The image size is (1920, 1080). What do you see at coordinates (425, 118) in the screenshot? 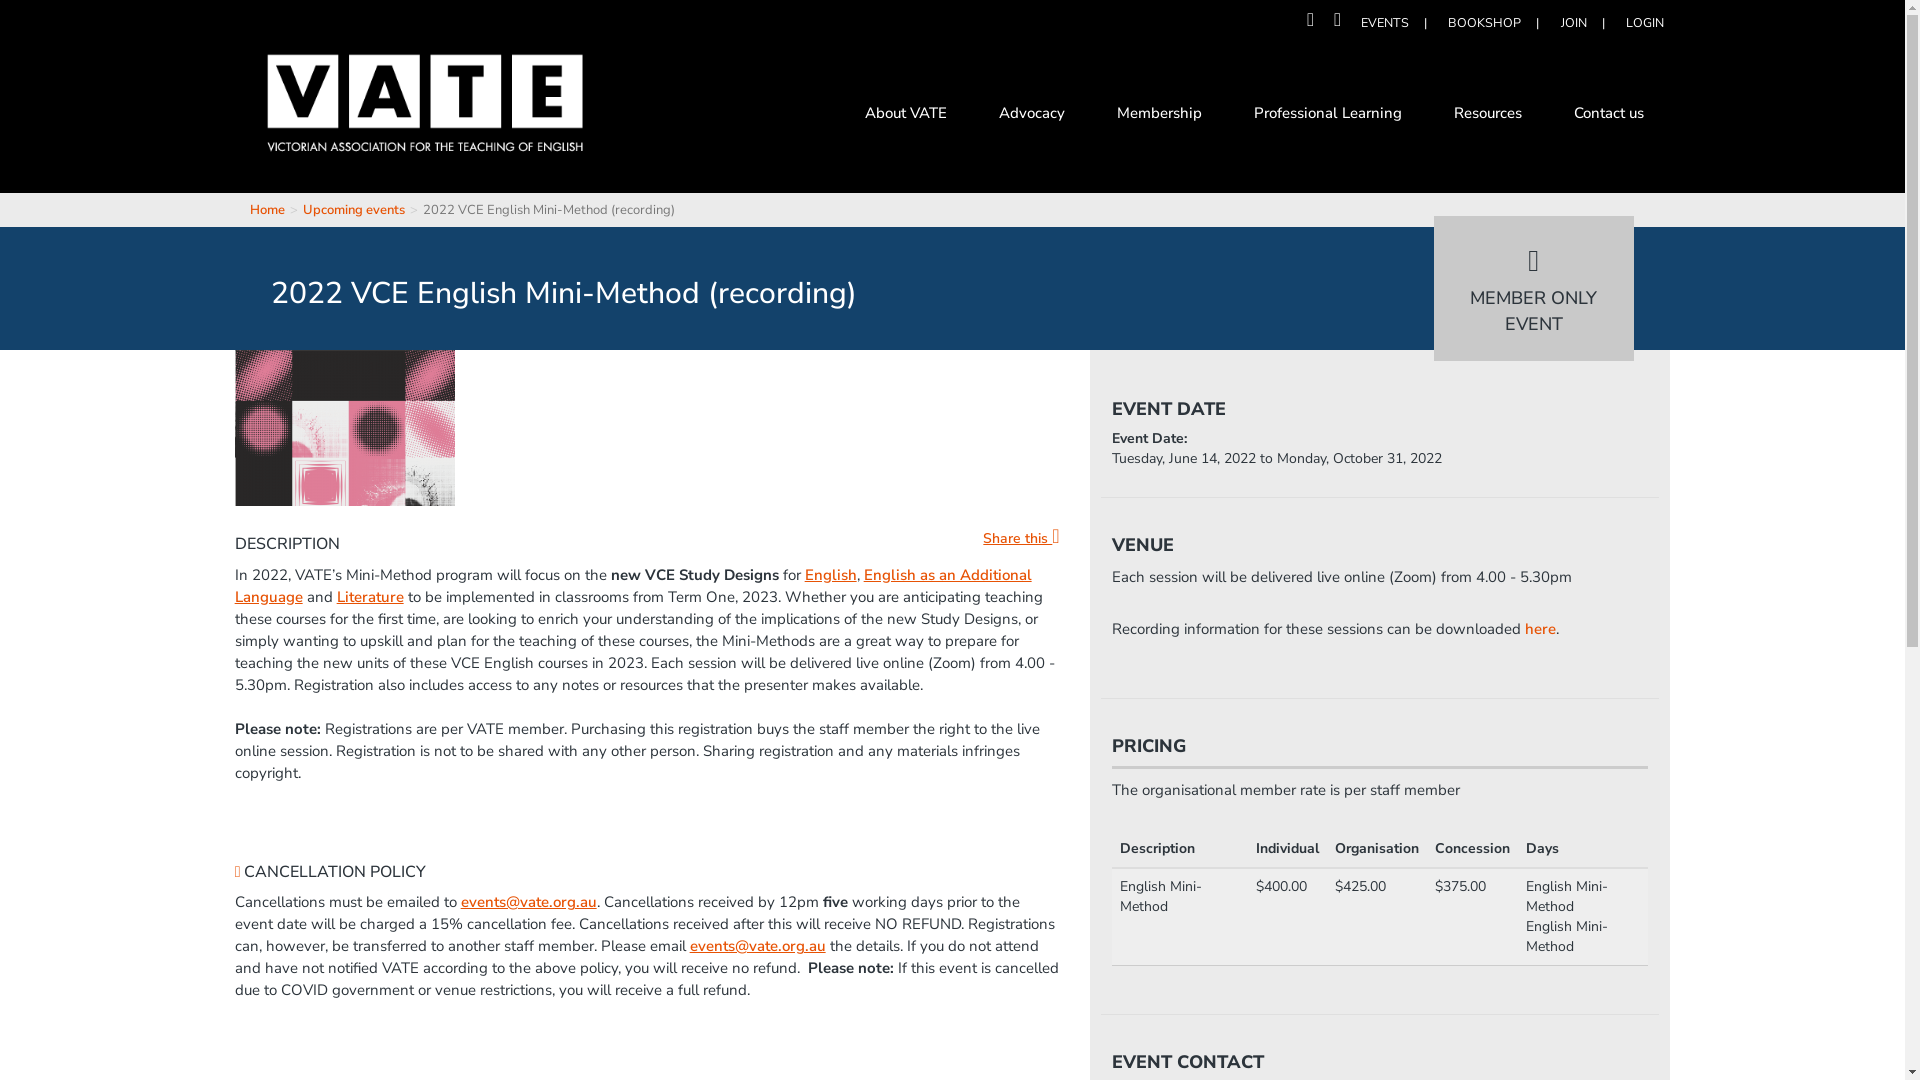
I see `VATE` at bounding box center [425, 118].